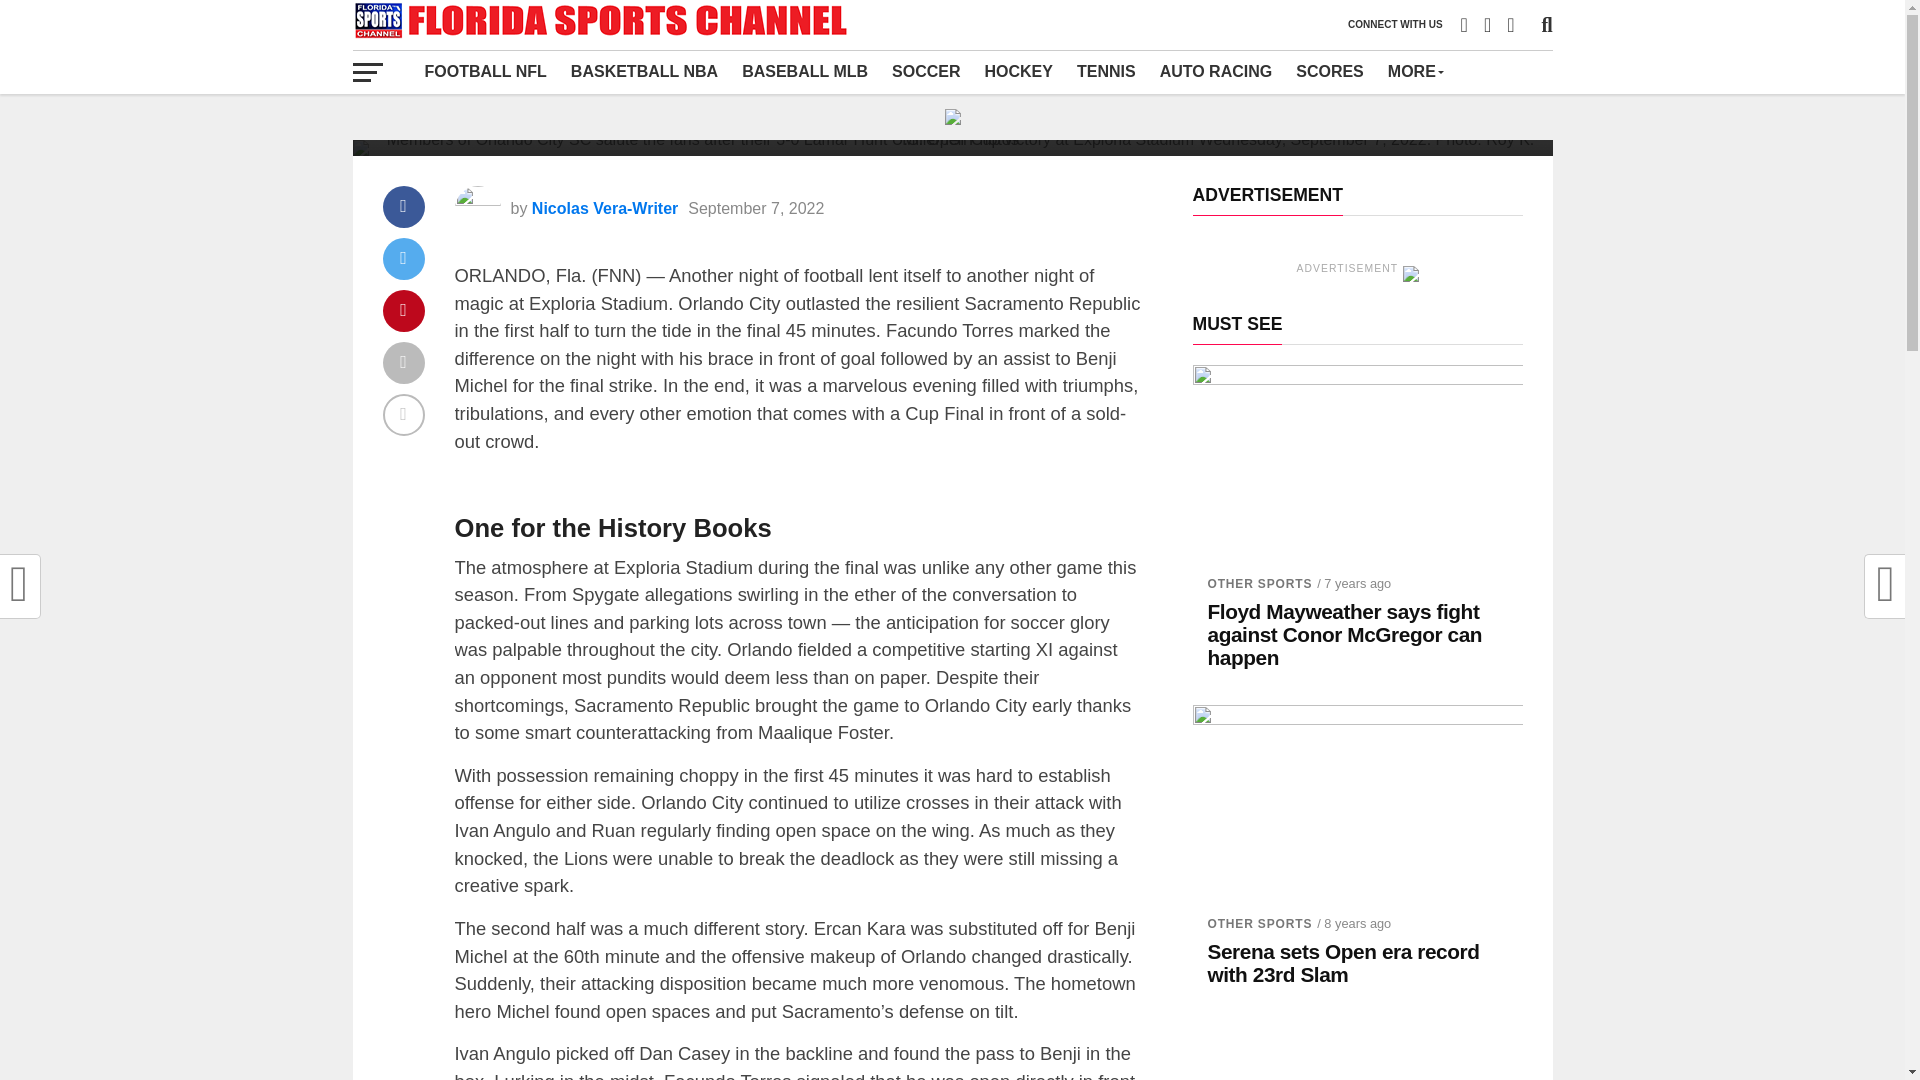 This screenshot has width=1920, height=1080. I want to click on FOOTBALL NFL, so click(485, 71).